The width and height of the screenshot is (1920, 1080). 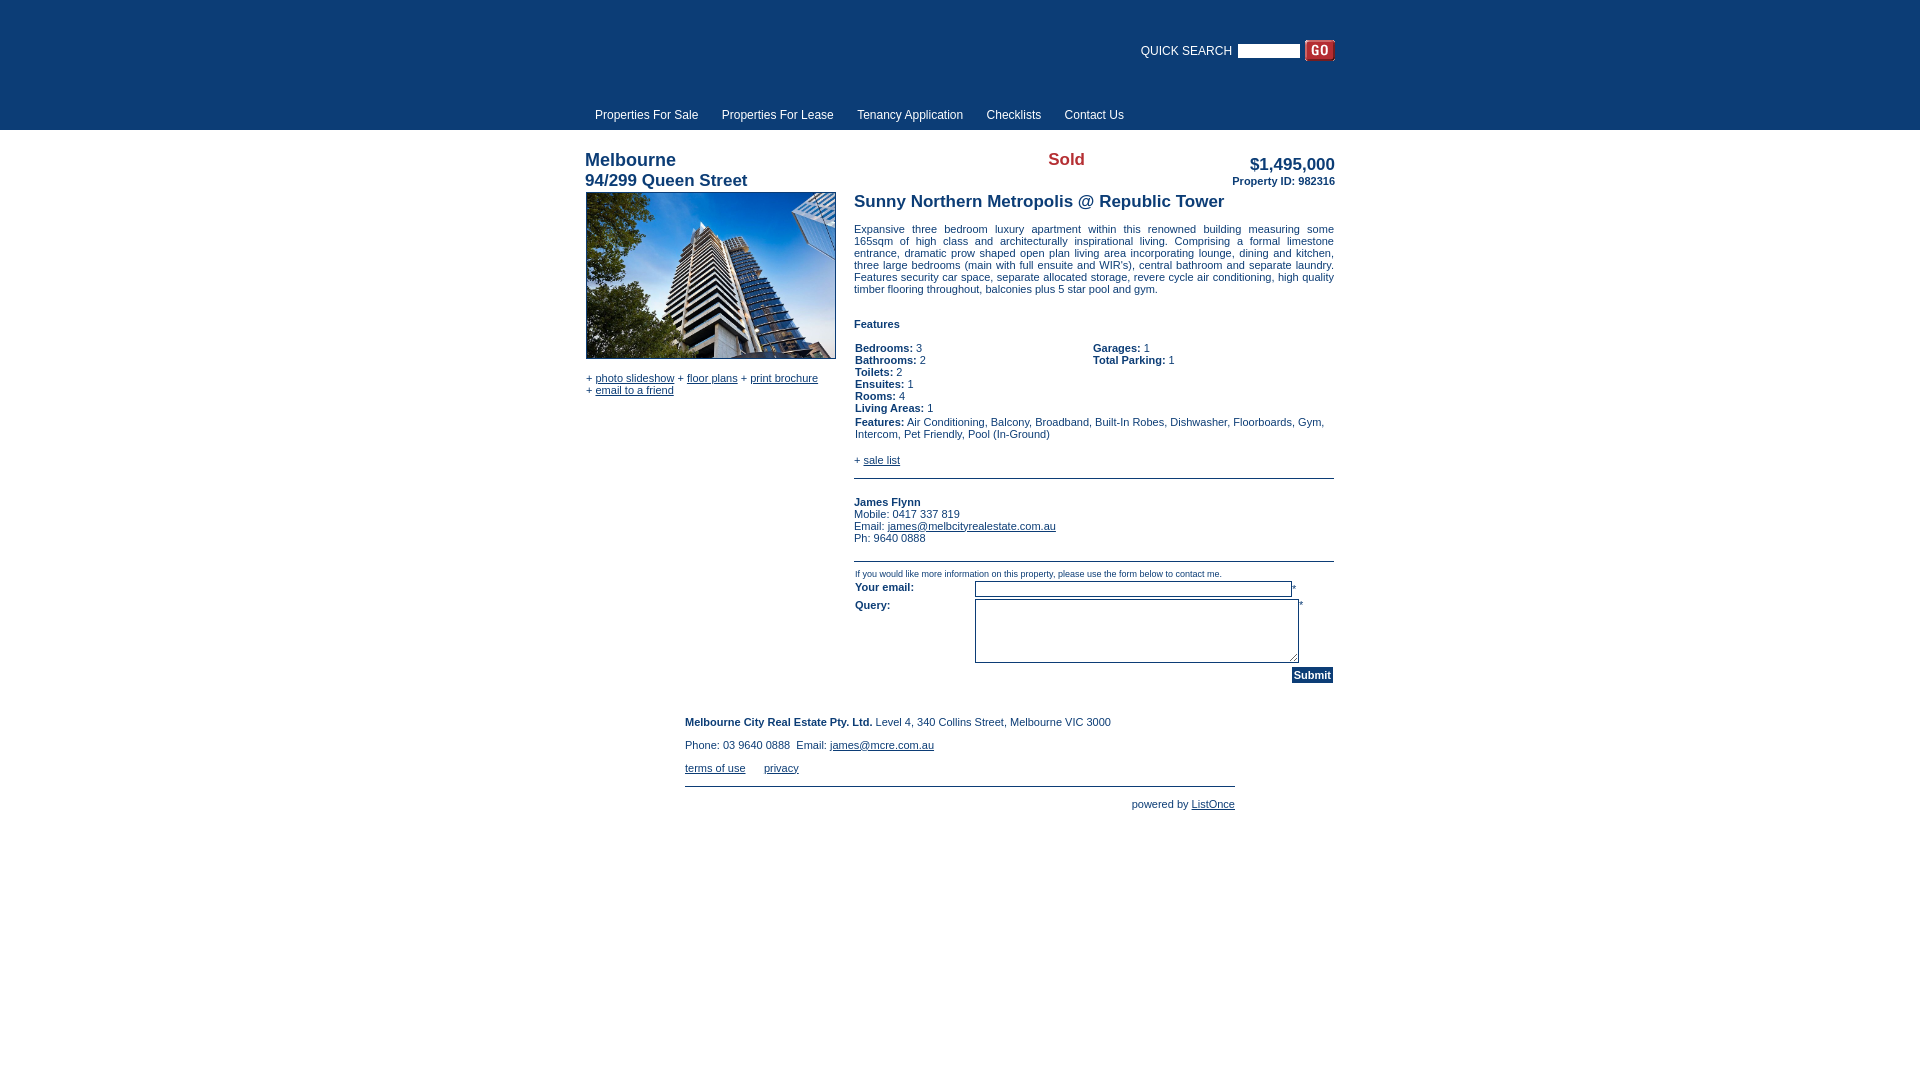 What do you see at coordinates (634, 390) in the screenshot?
I see `email to a friend` at bounding box center [634, 390].